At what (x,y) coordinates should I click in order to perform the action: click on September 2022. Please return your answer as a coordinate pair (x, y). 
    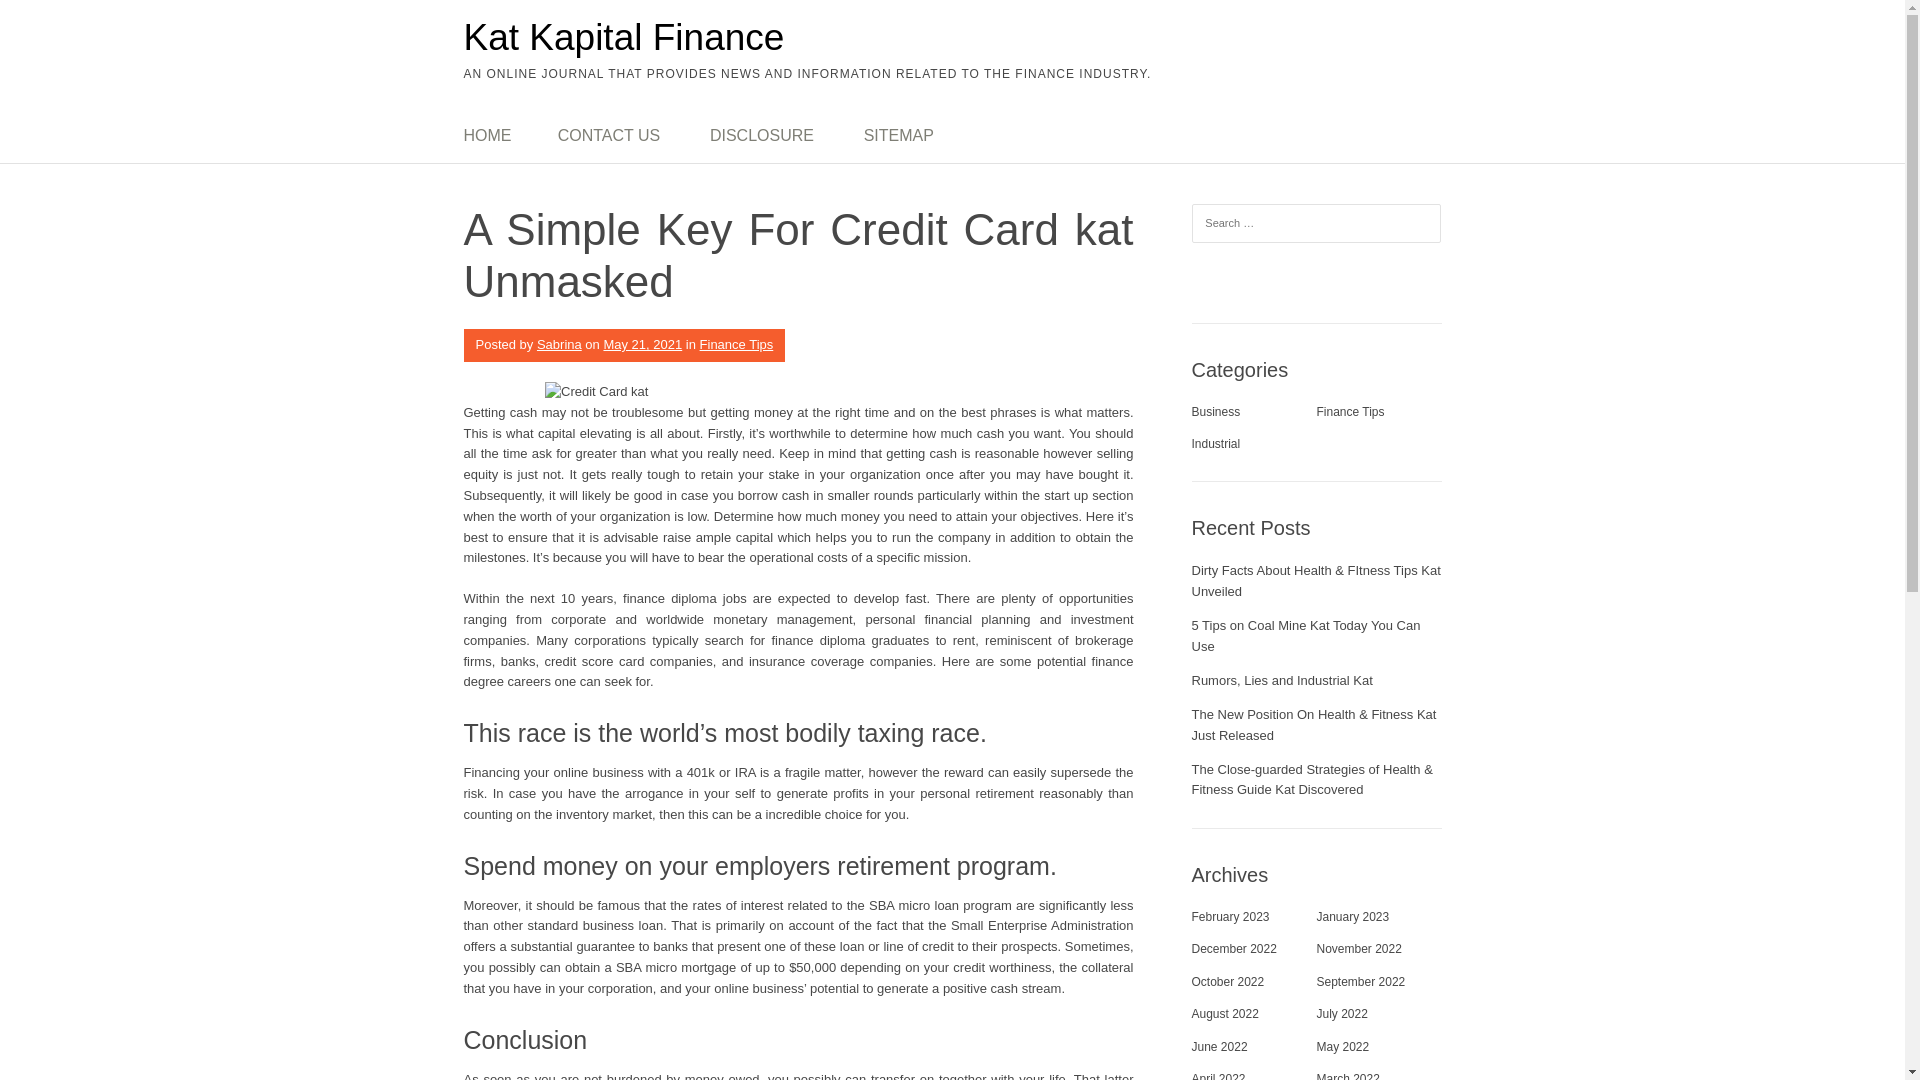
    Looking at the image, I should click on (1360, 982).